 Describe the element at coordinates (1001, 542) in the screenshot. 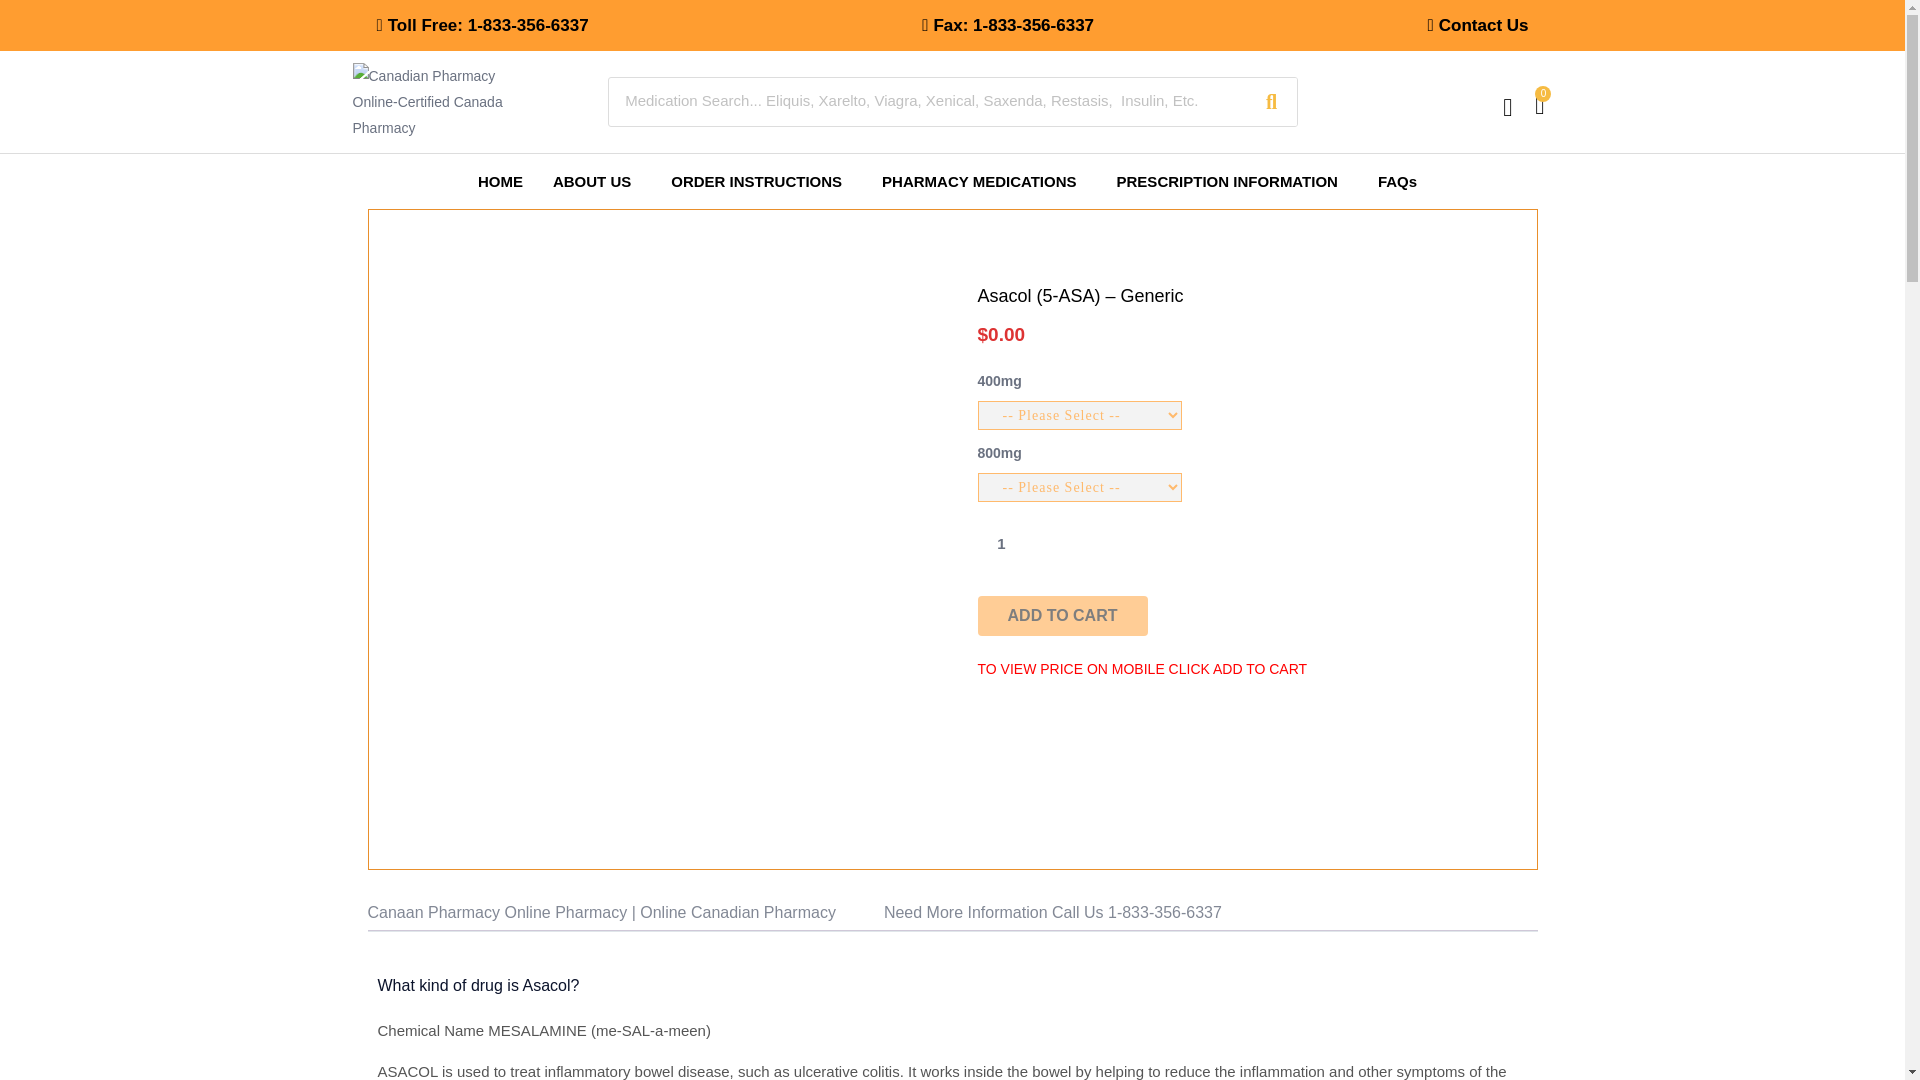

I see `1` at that location.